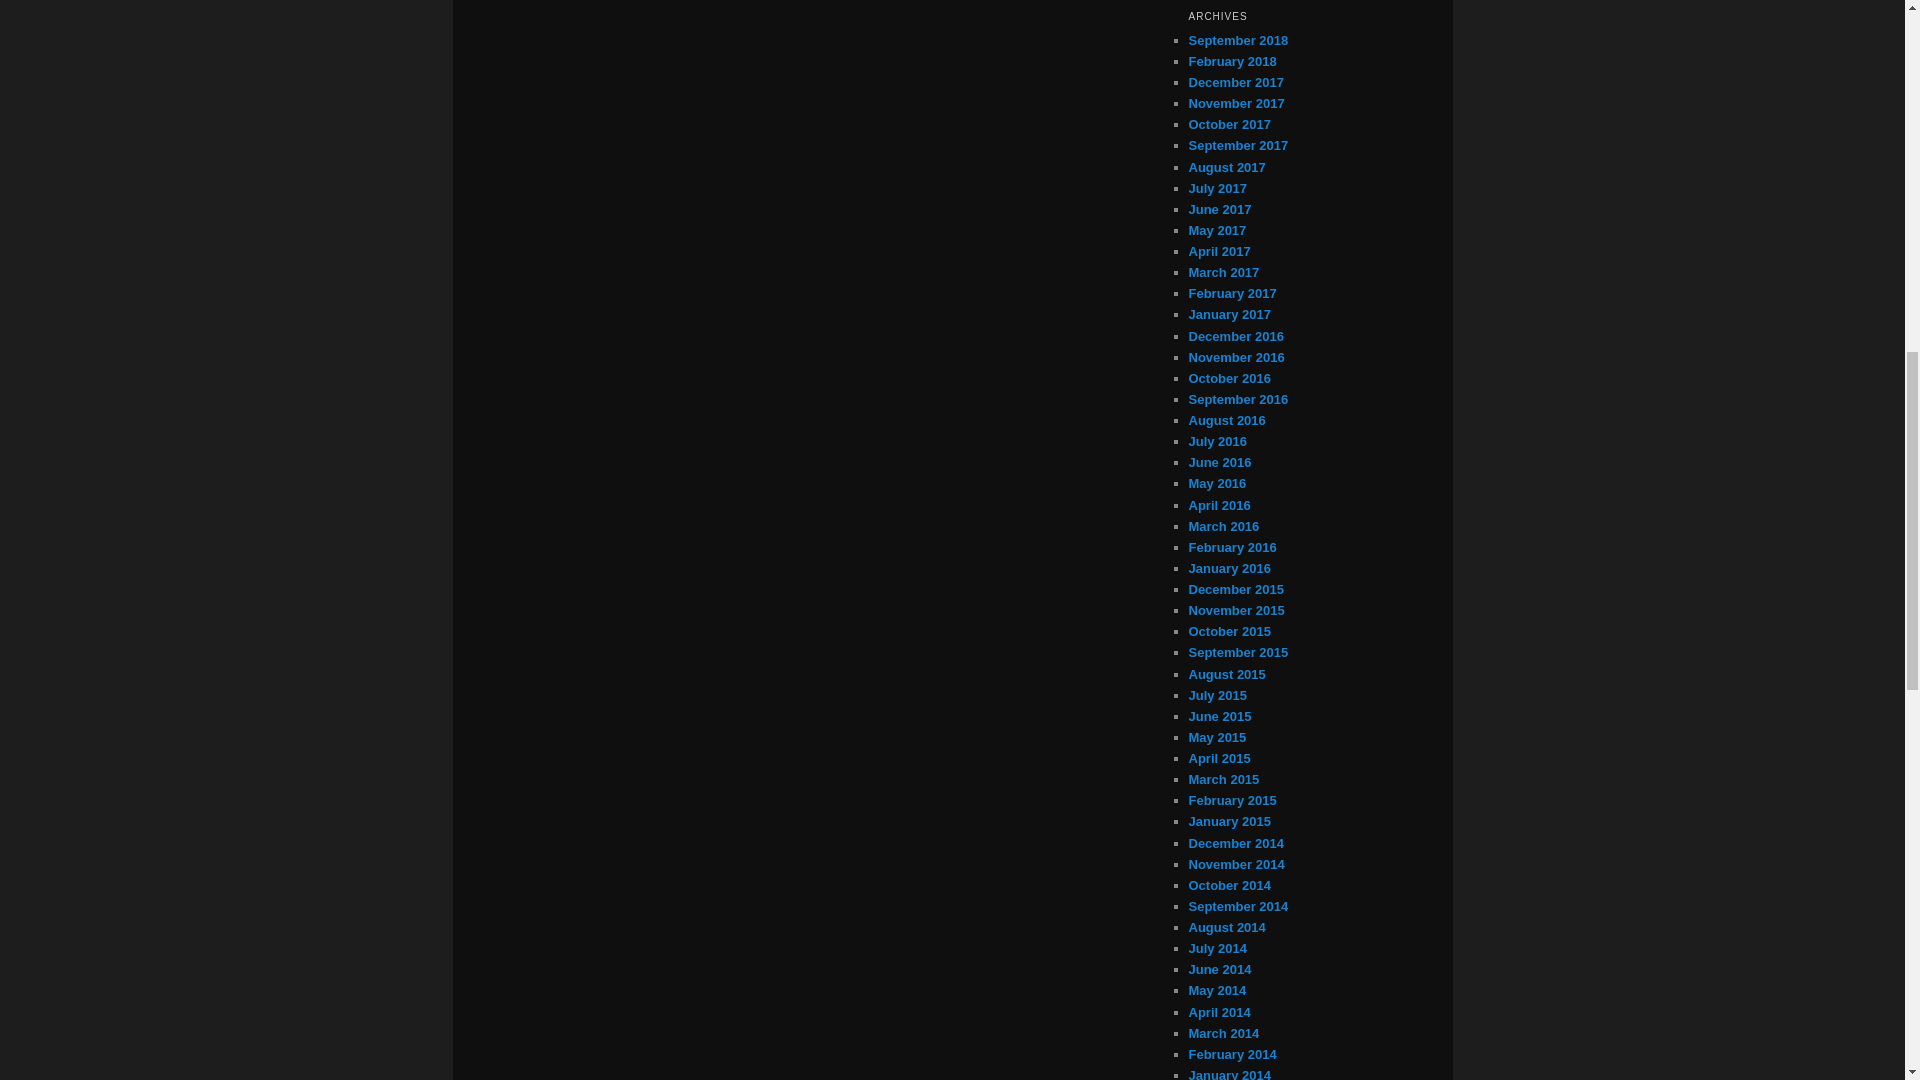 The height and width of the screenshot is (1080, 1920). What do you see at coordinates (1238, 40) in the screenshot?
I see `September 2018` at bounding box center [1238, 40].